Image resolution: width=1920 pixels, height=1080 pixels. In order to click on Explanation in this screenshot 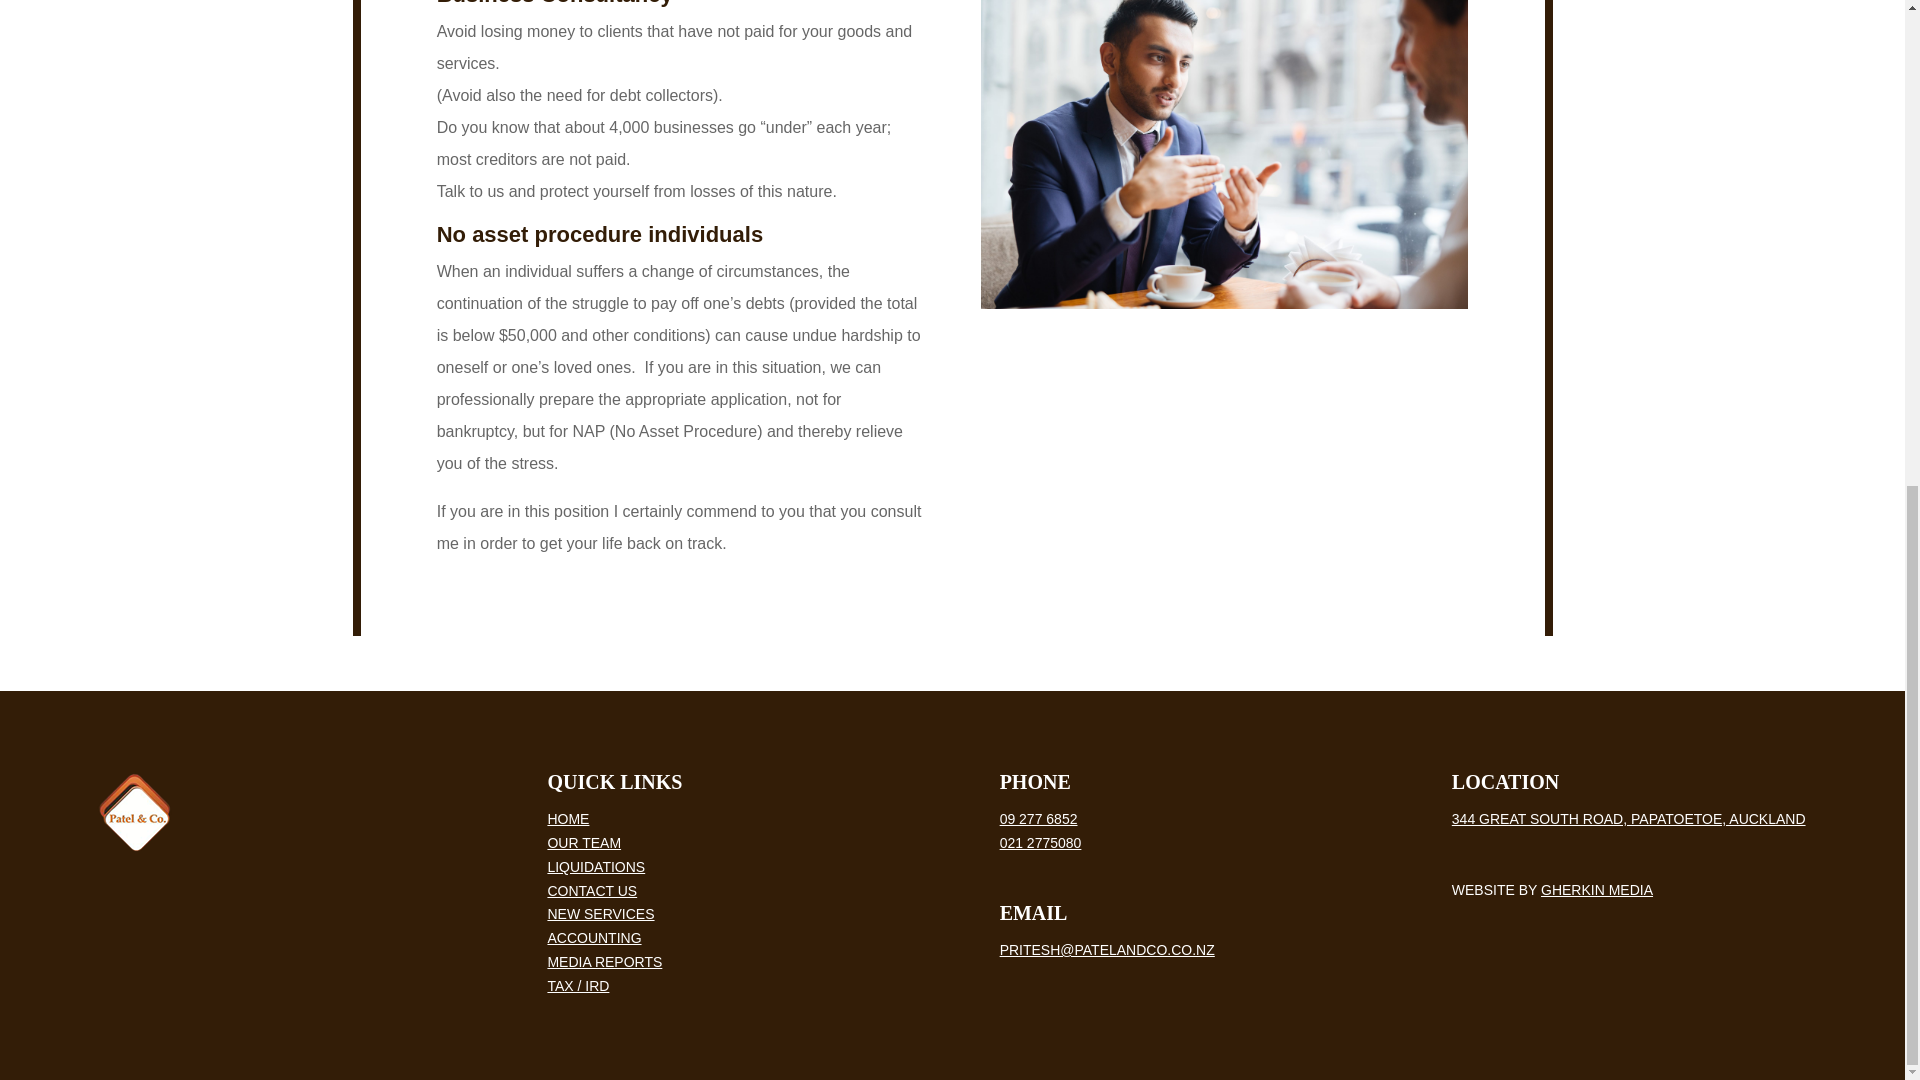, I will do `click(1224, 154)`.